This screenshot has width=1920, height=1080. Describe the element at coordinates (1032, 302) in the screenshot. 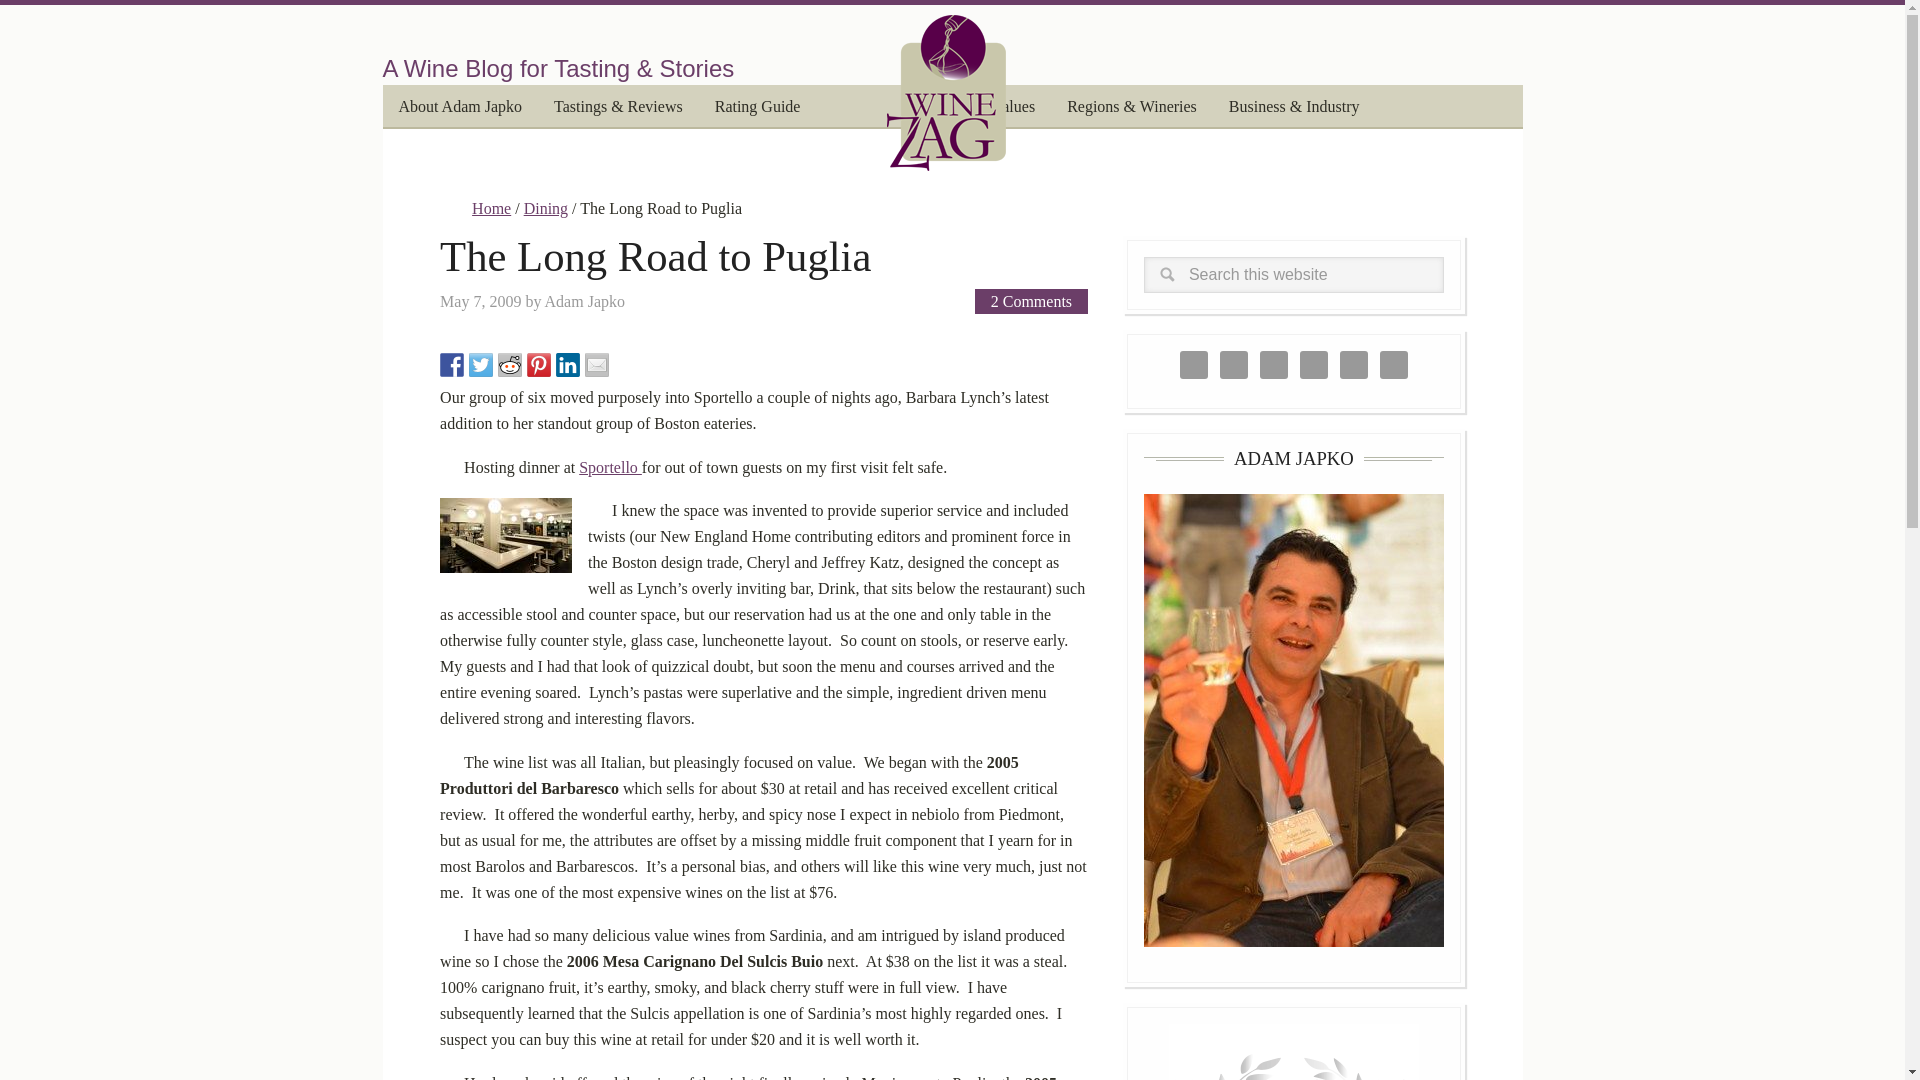

I see `2 Comments` at that location.